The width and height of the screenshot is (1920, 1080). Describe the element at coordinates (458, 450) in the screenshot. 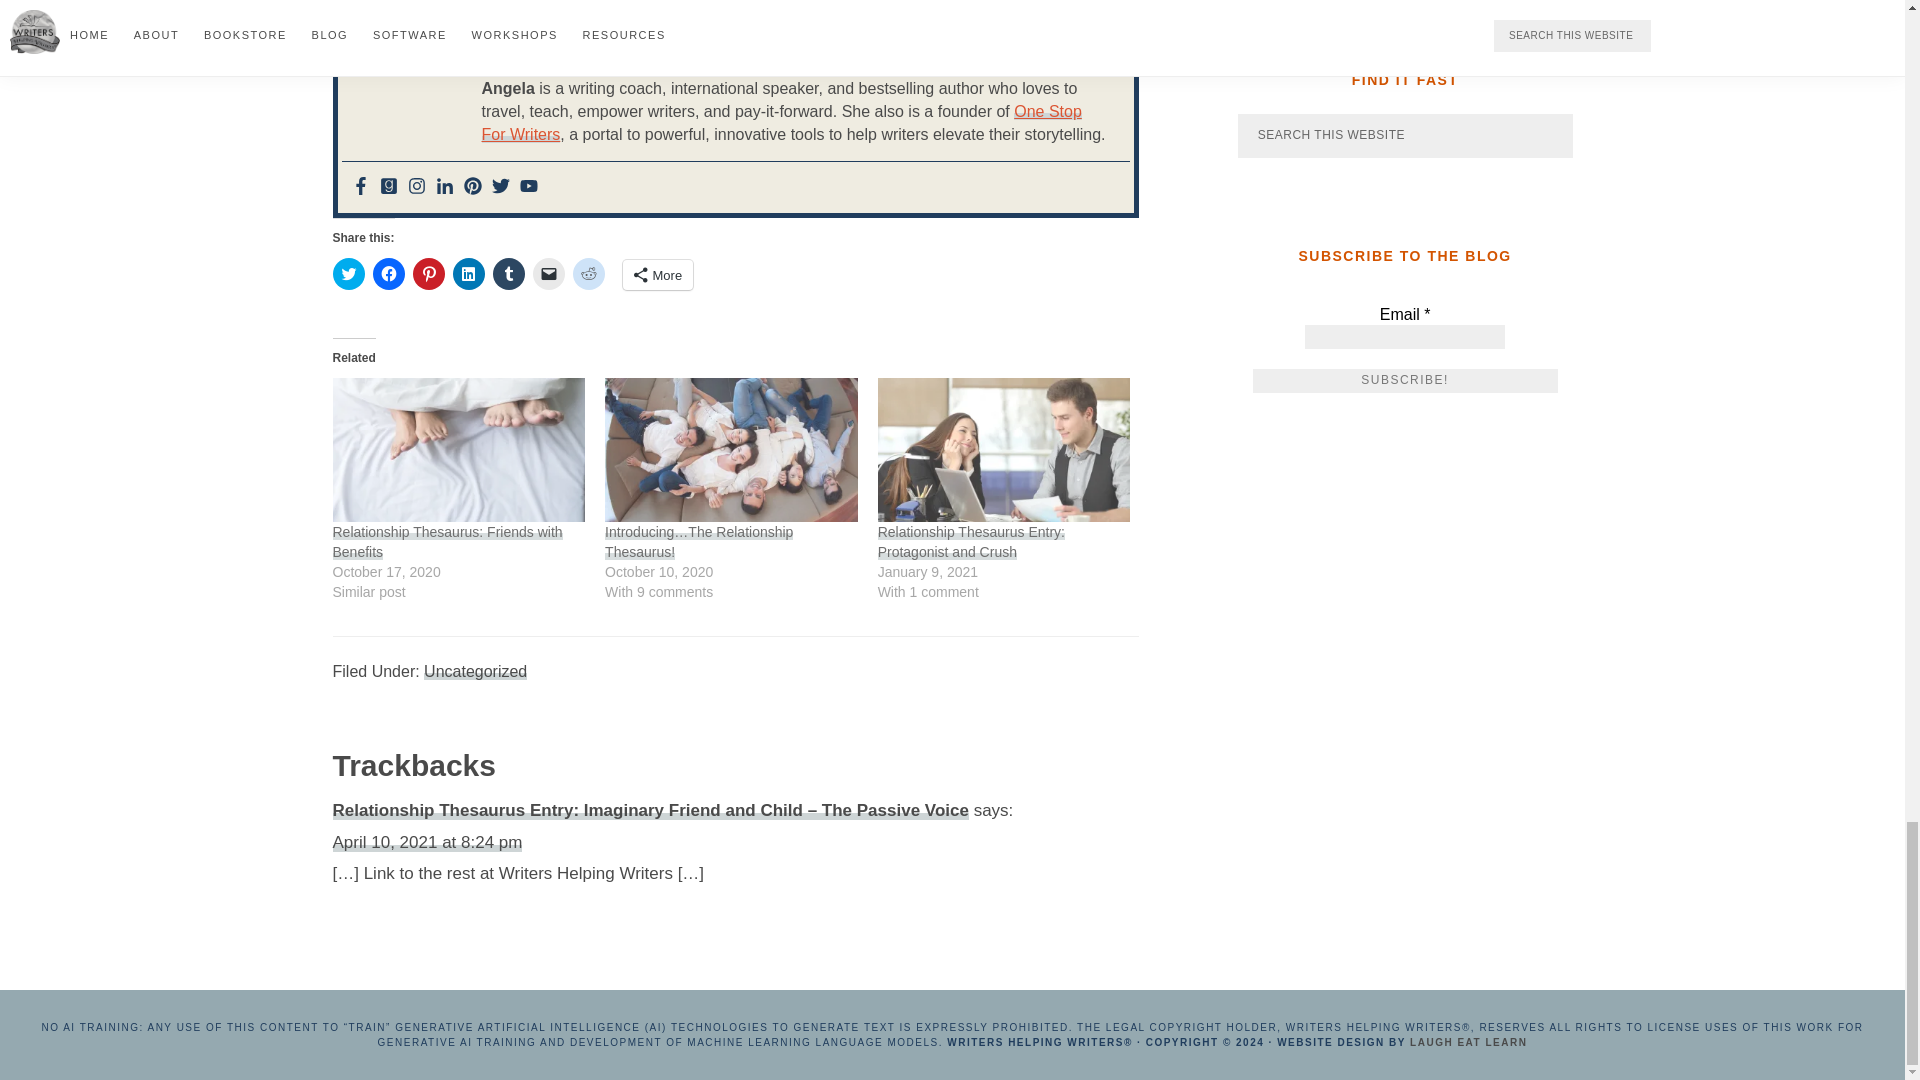

I see `Relationship Thesaurus: Friends with Benefits` at that location.